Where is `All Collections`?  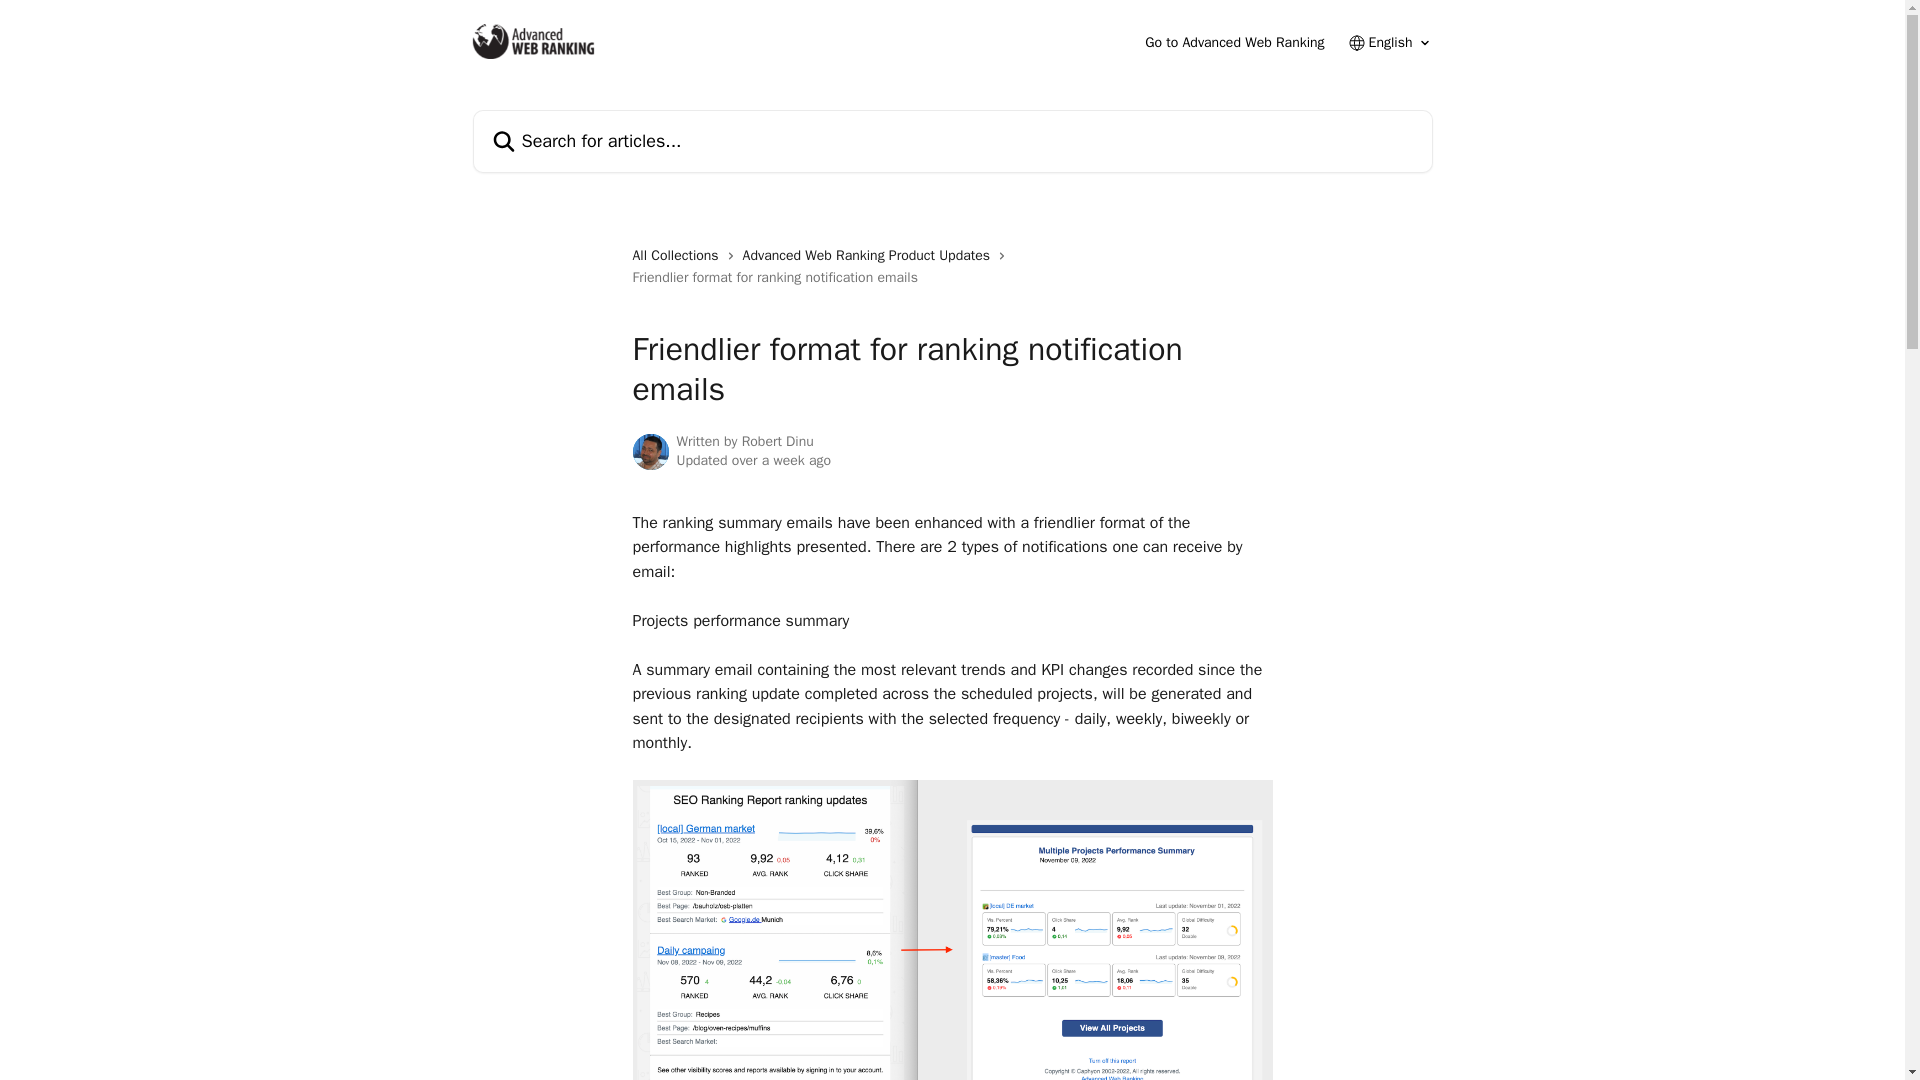 All Collections is located at coordinates (678, 256).